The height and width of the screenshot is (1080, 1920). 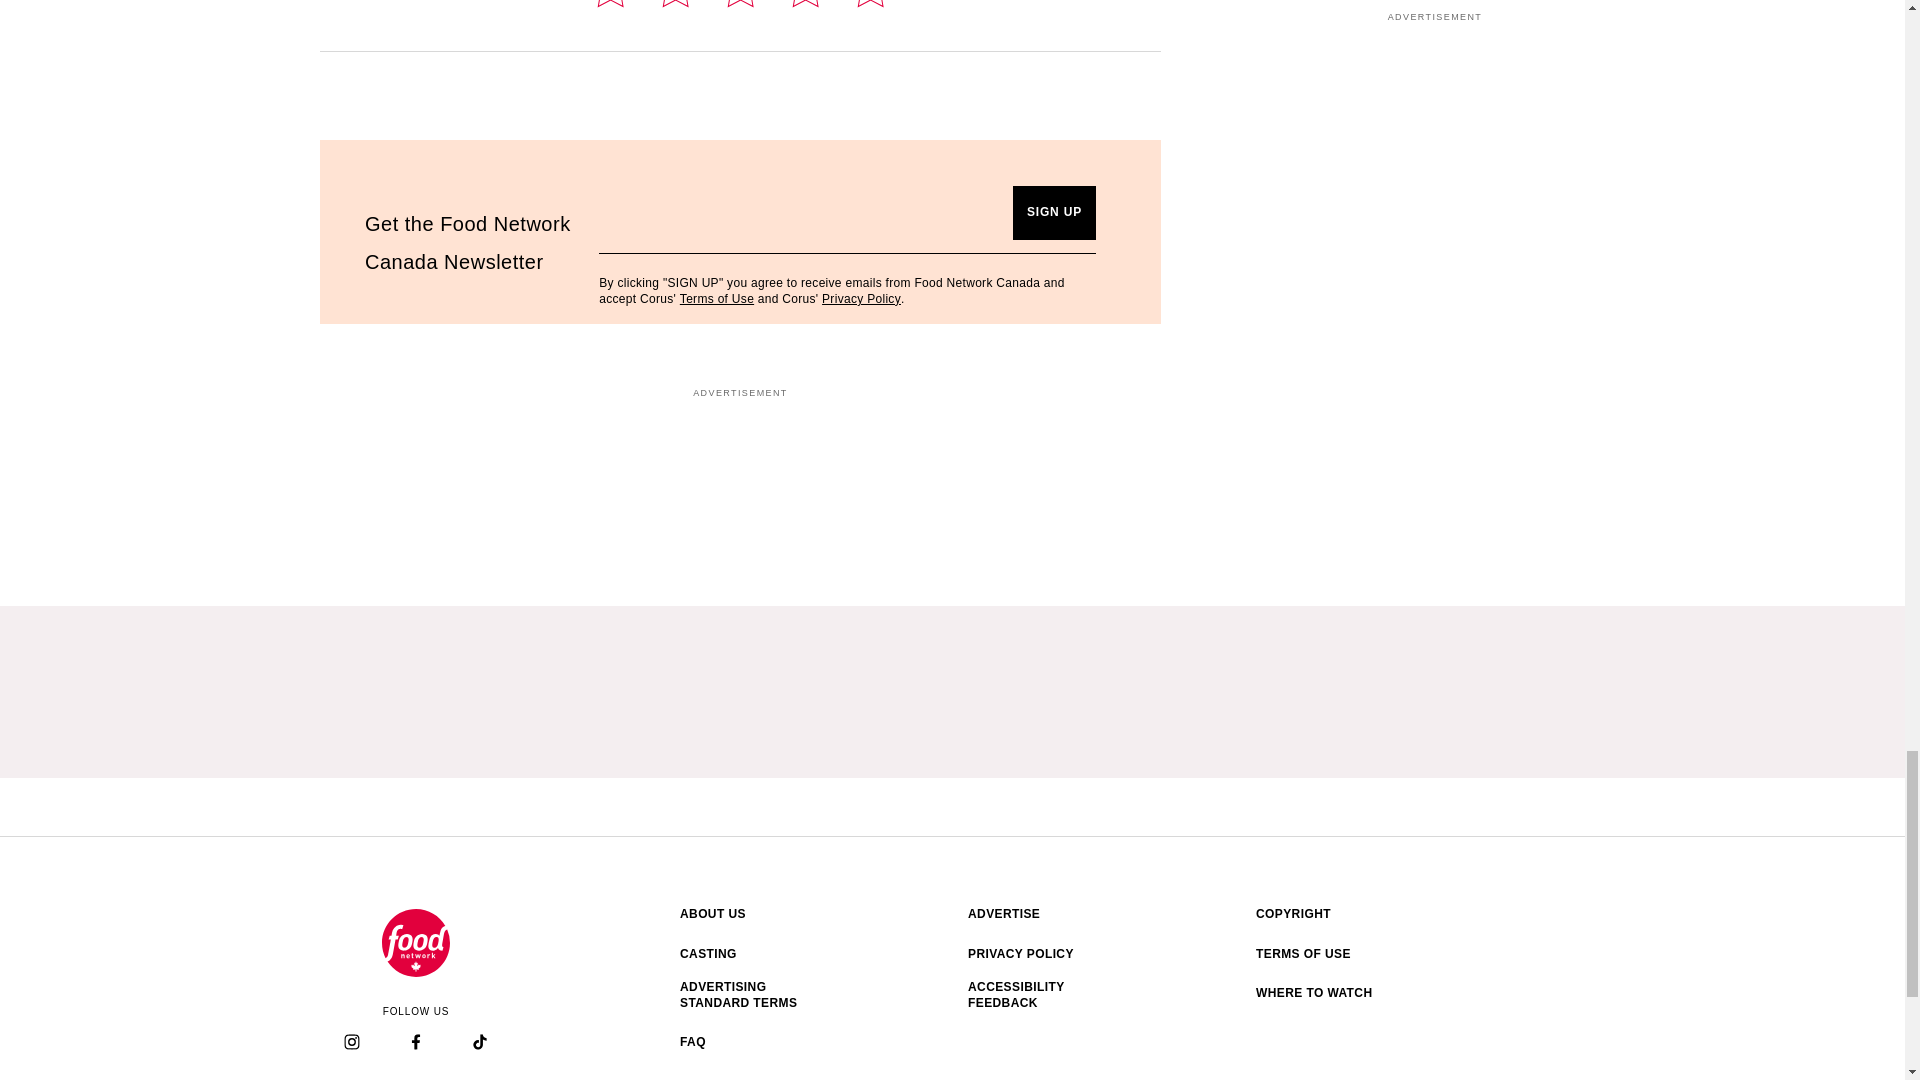 What do you see at coordinates (416, 1044) in the screenshot?
I see `Follow Food Network Canada on Facebook` at bounding box center [416, 1044].